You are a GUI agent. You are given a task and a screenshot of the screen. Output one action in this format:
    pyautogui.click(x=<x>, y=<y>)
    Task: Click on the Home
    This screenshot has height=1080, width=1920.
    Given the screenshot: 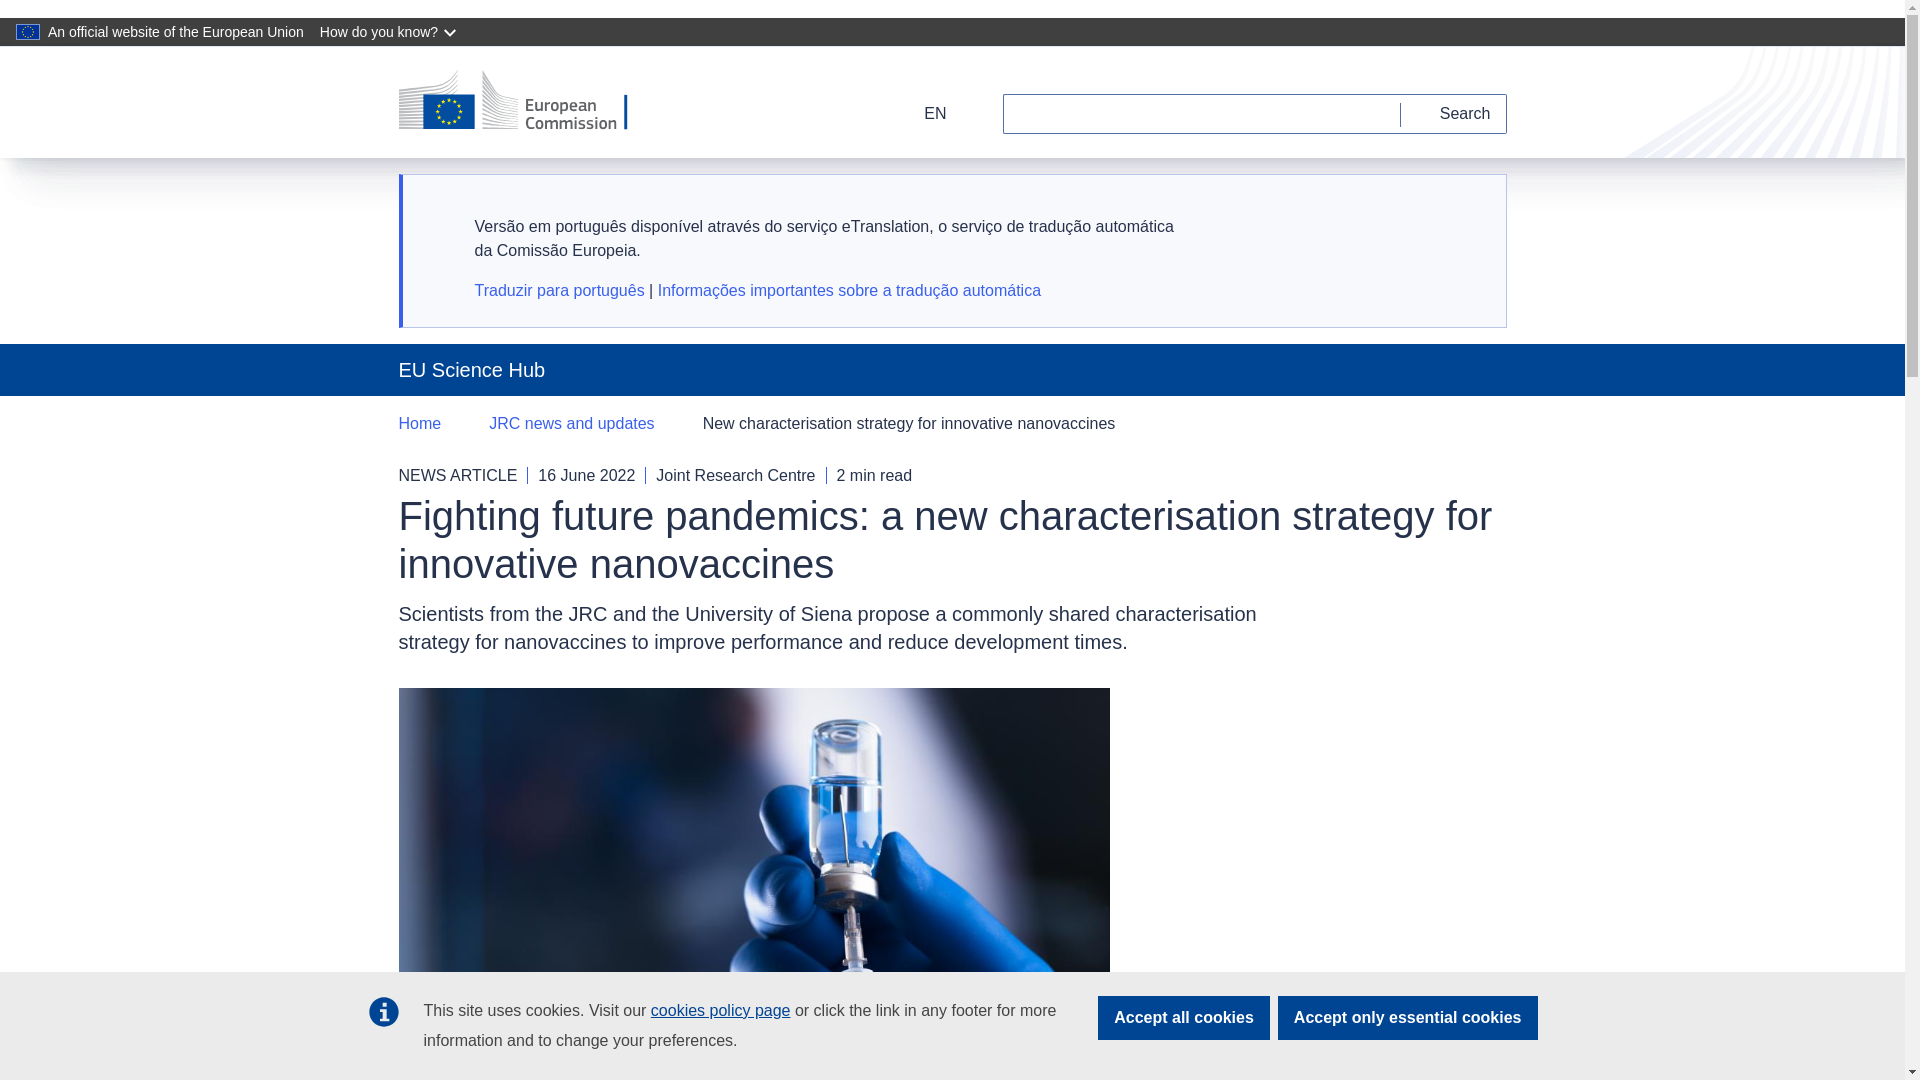 What is the action you would take?
    pyautogui.click(x=419, y=424)
    